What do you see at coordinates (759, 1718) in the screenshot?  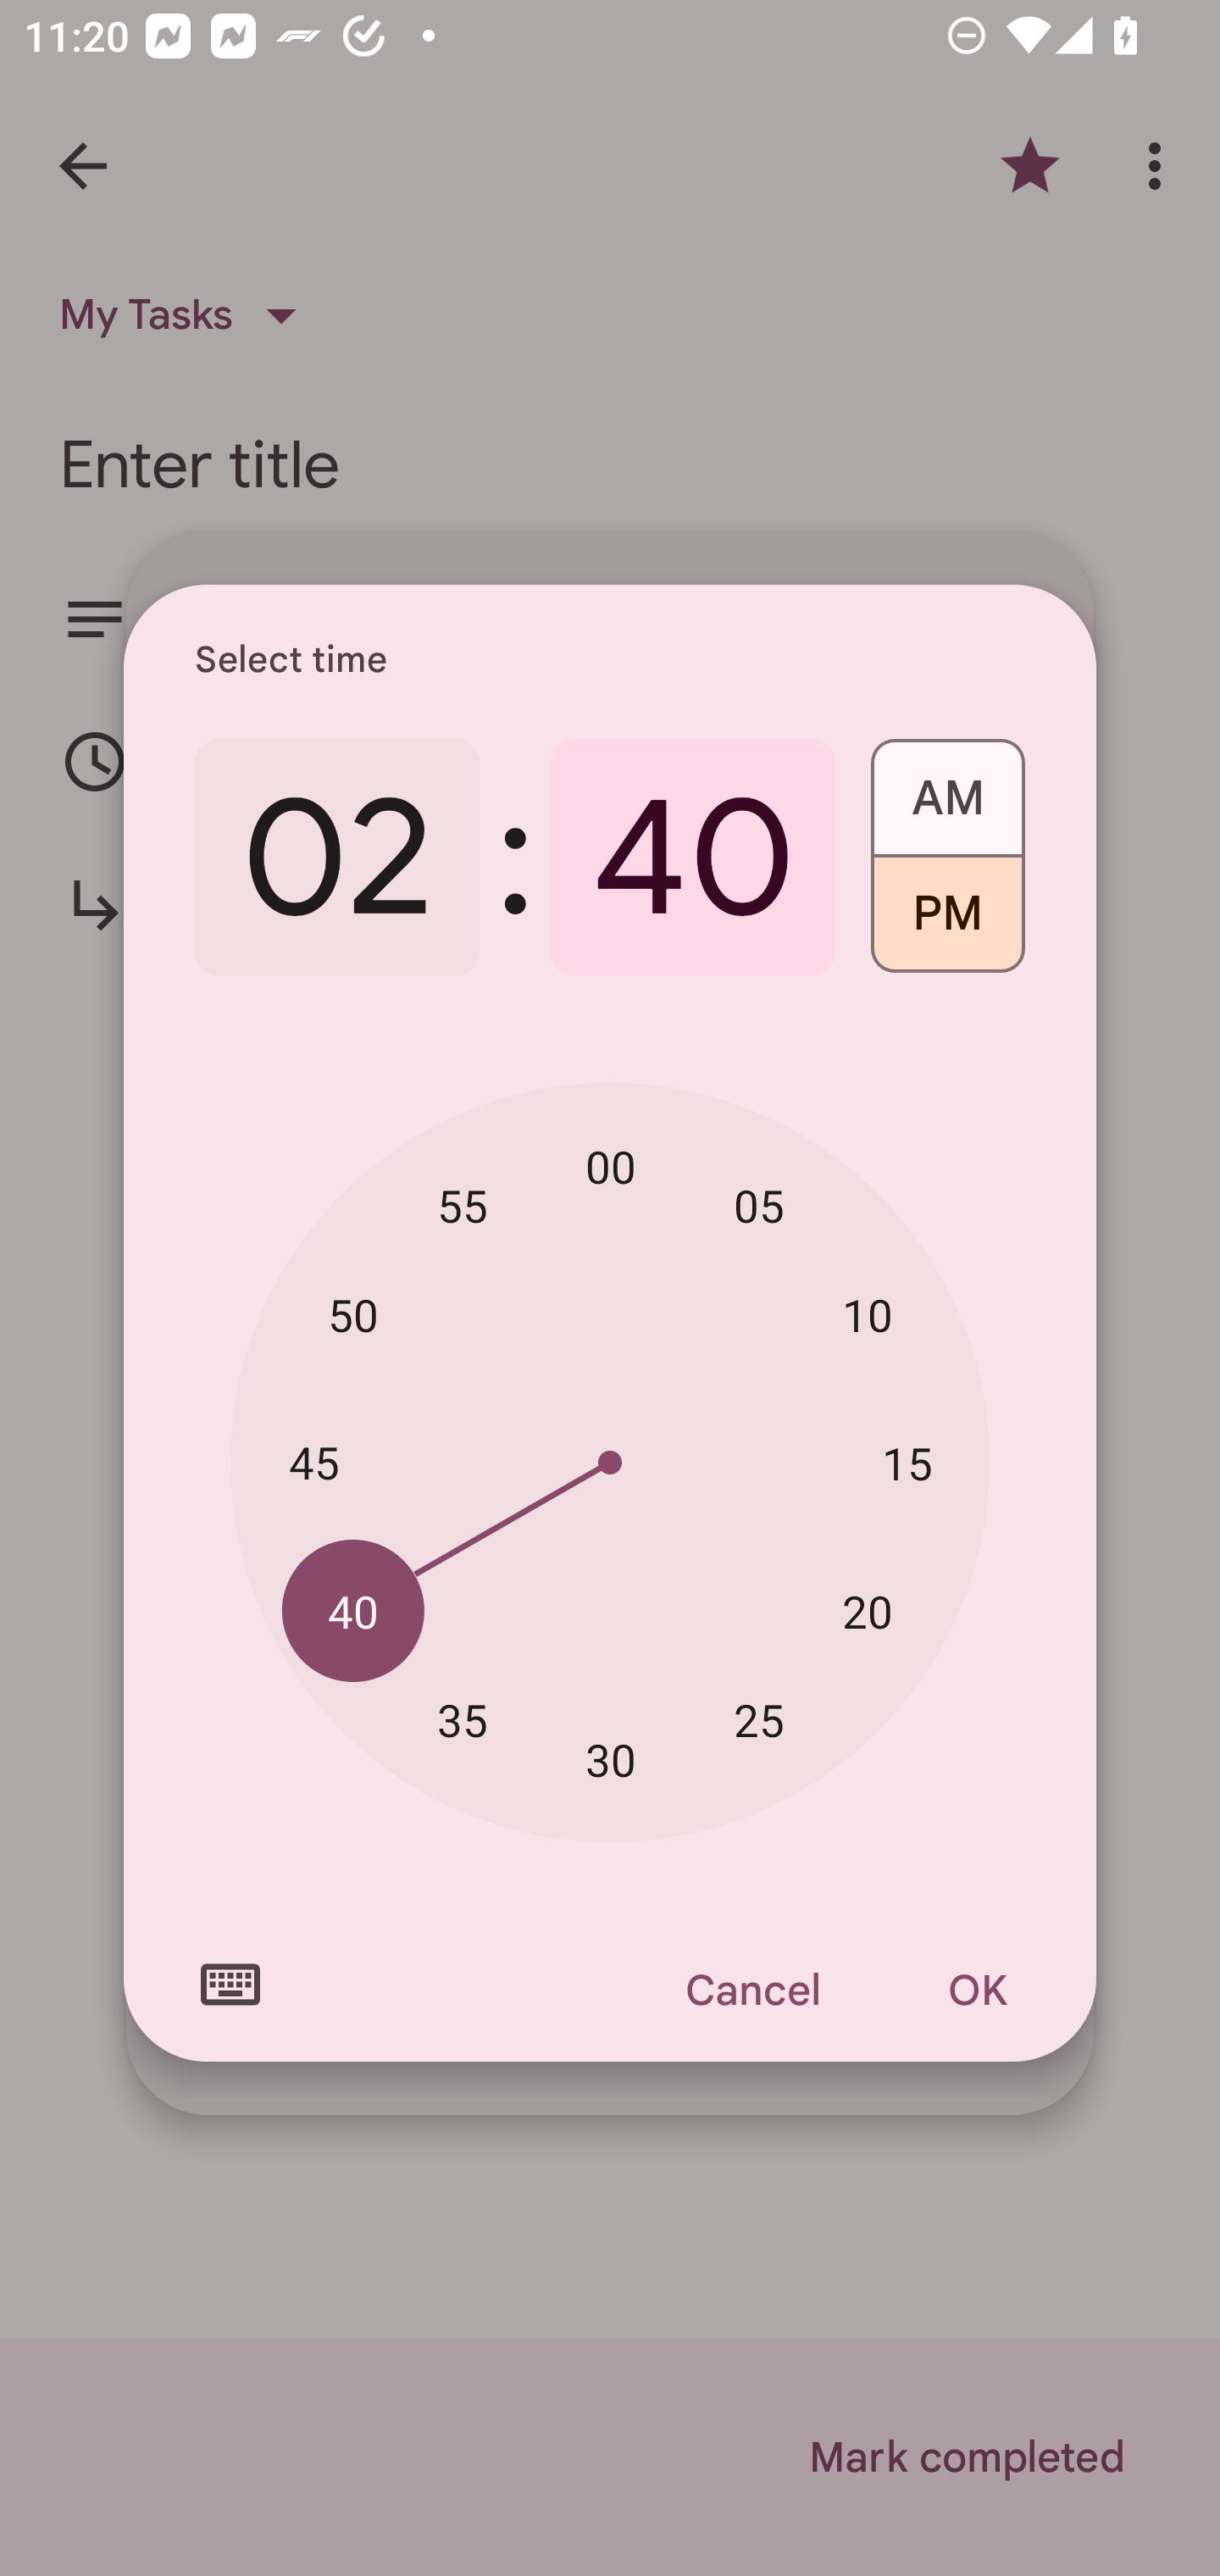 I see `25 25 minutes` at bounding box center [759, 1718].